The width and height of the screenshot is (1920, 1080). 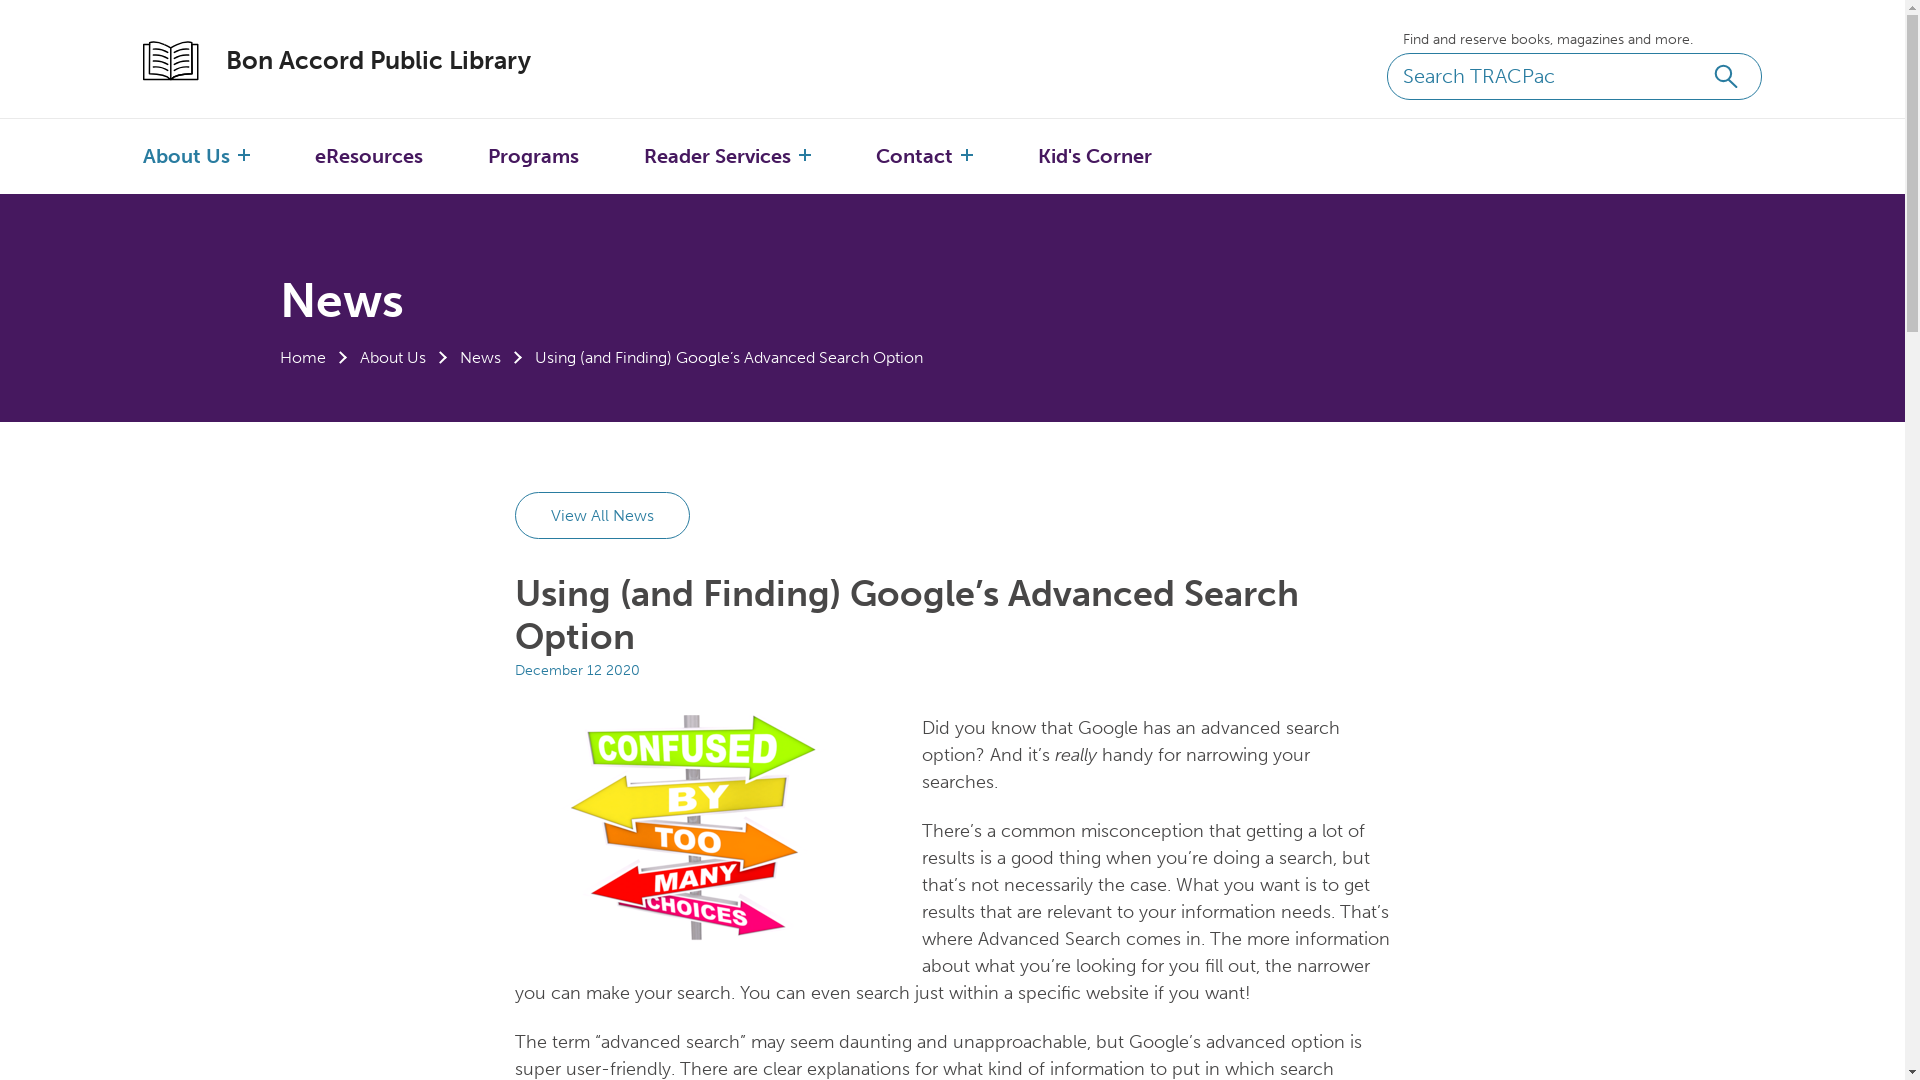 I want to click on About Us, so click(x=393, y=358).